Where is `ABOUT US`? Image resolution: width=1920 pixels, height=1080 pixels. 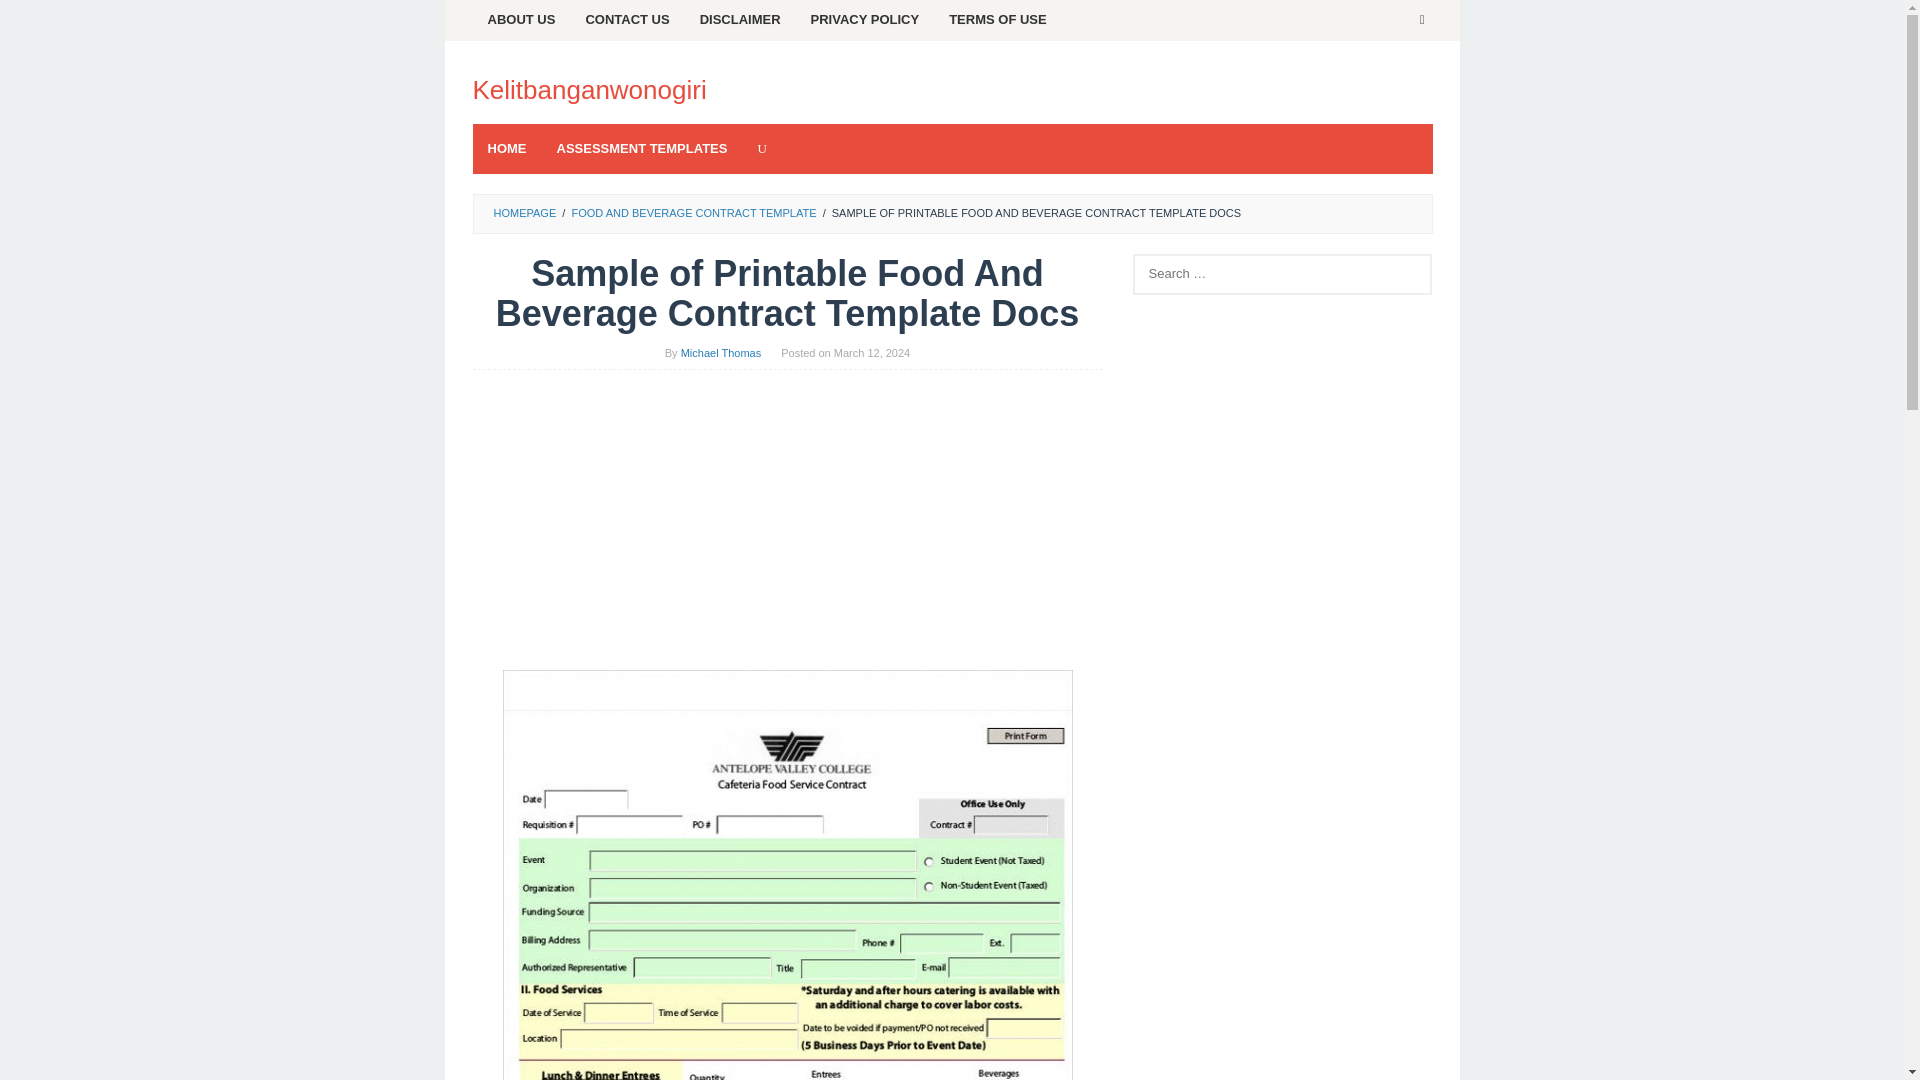
ABOUT US is located at coordinates (521, 20).